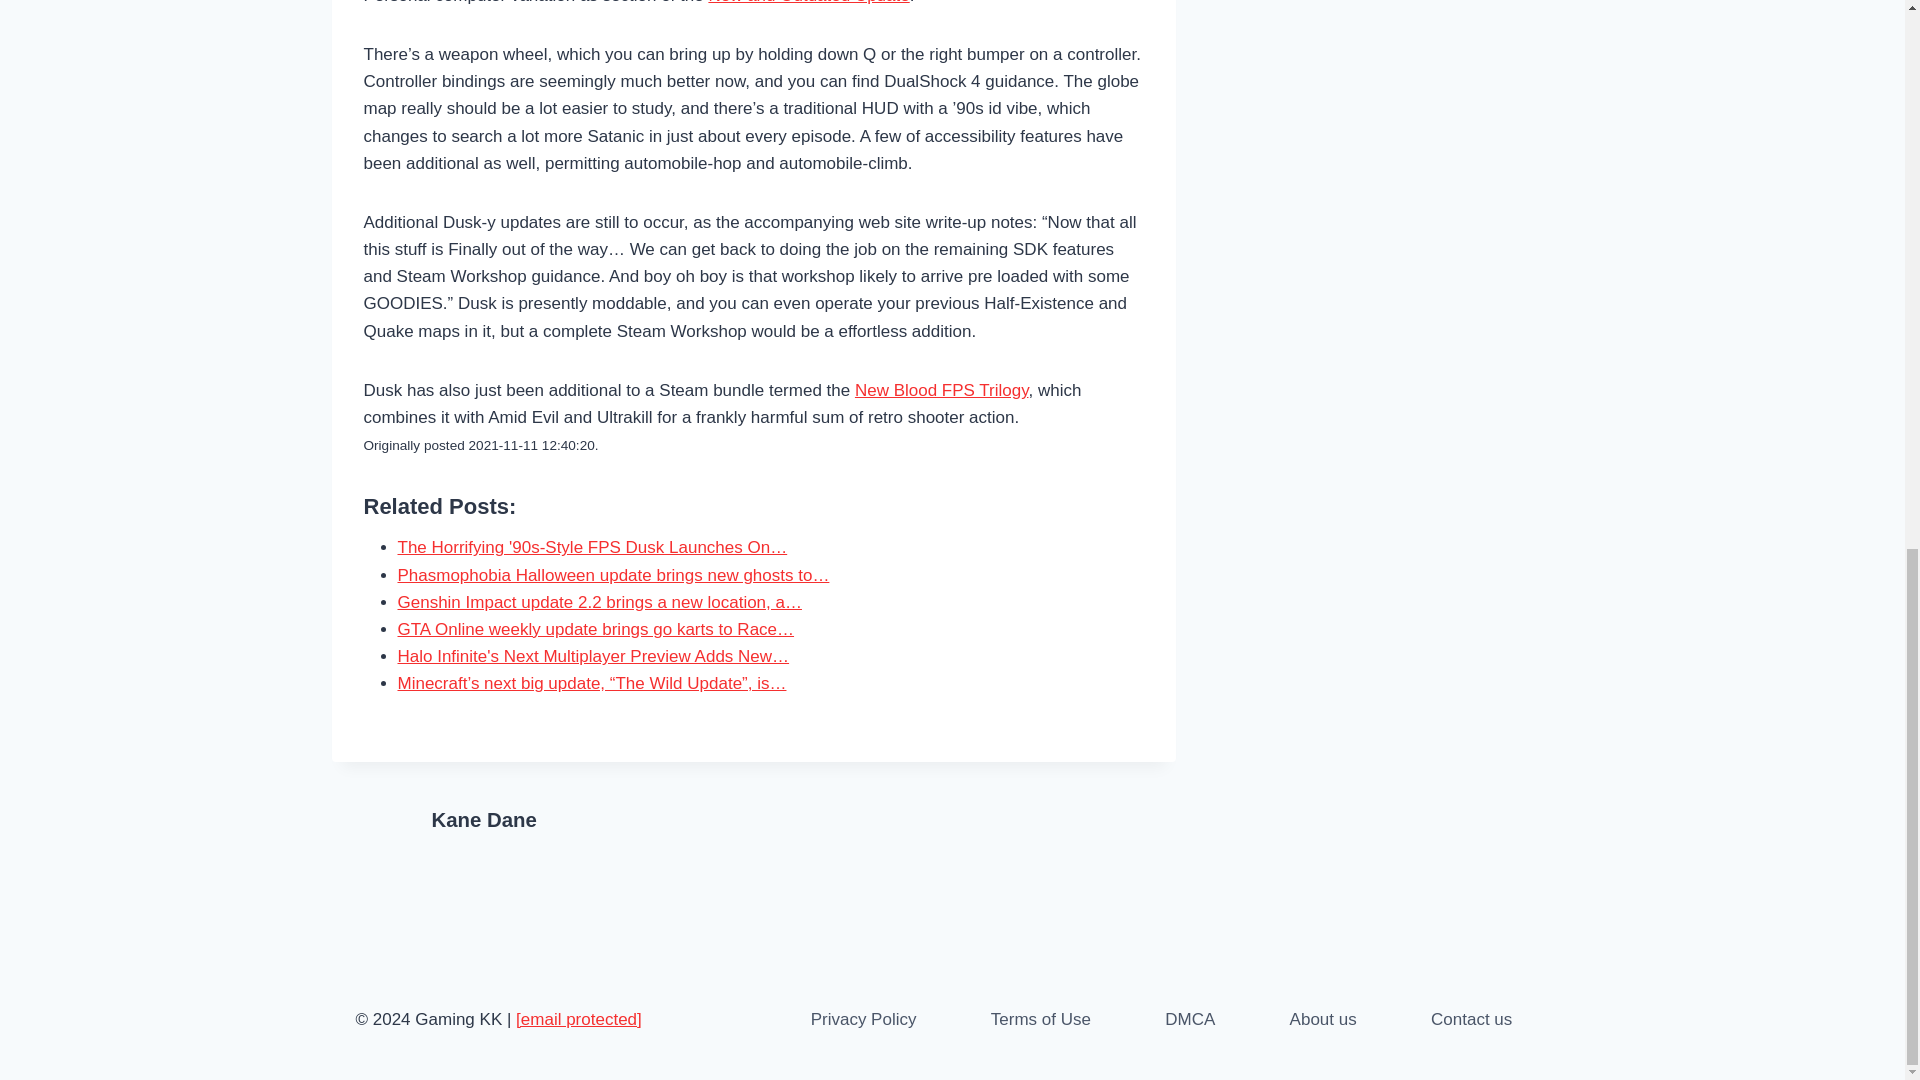 The image size is (1920, 1080). I want to click on New Blood FPS Trilogy, so click(942, 390).